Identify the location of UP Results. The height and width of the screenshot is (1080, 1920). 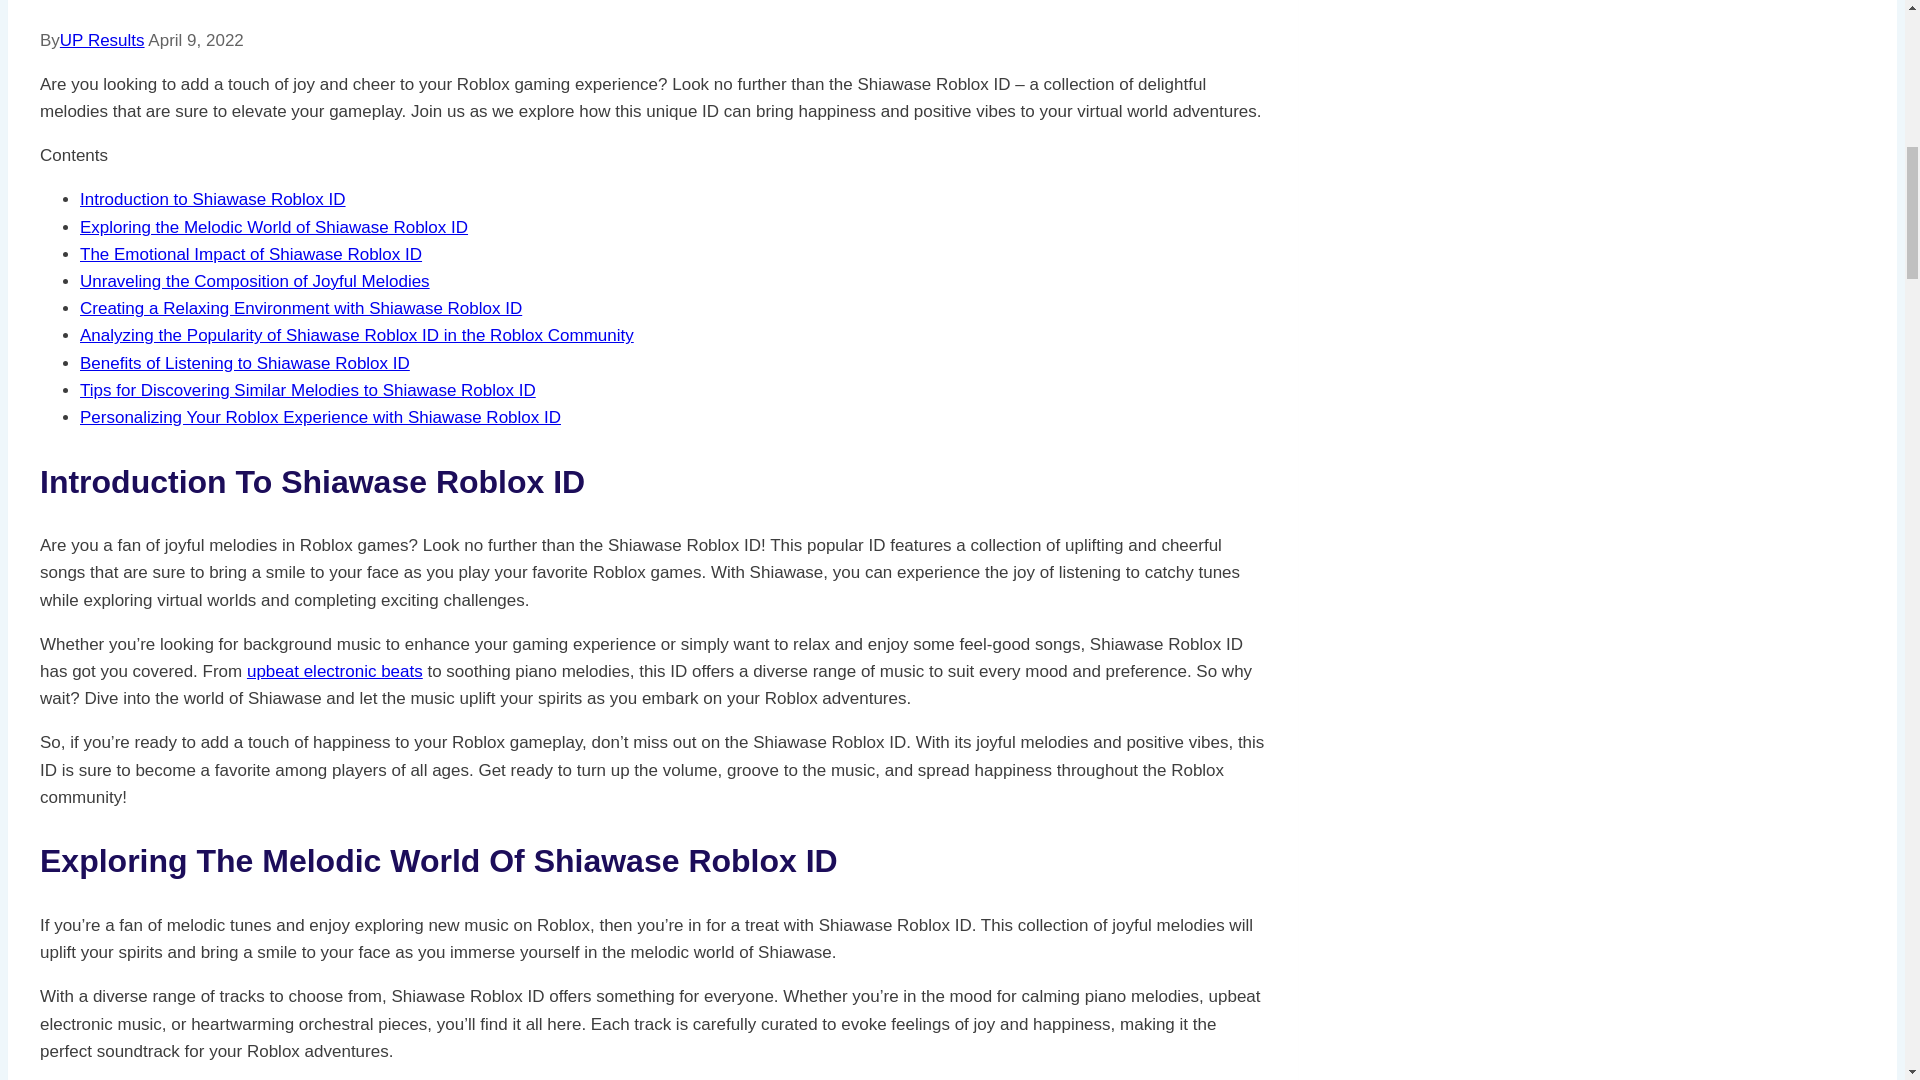
(102, 40).